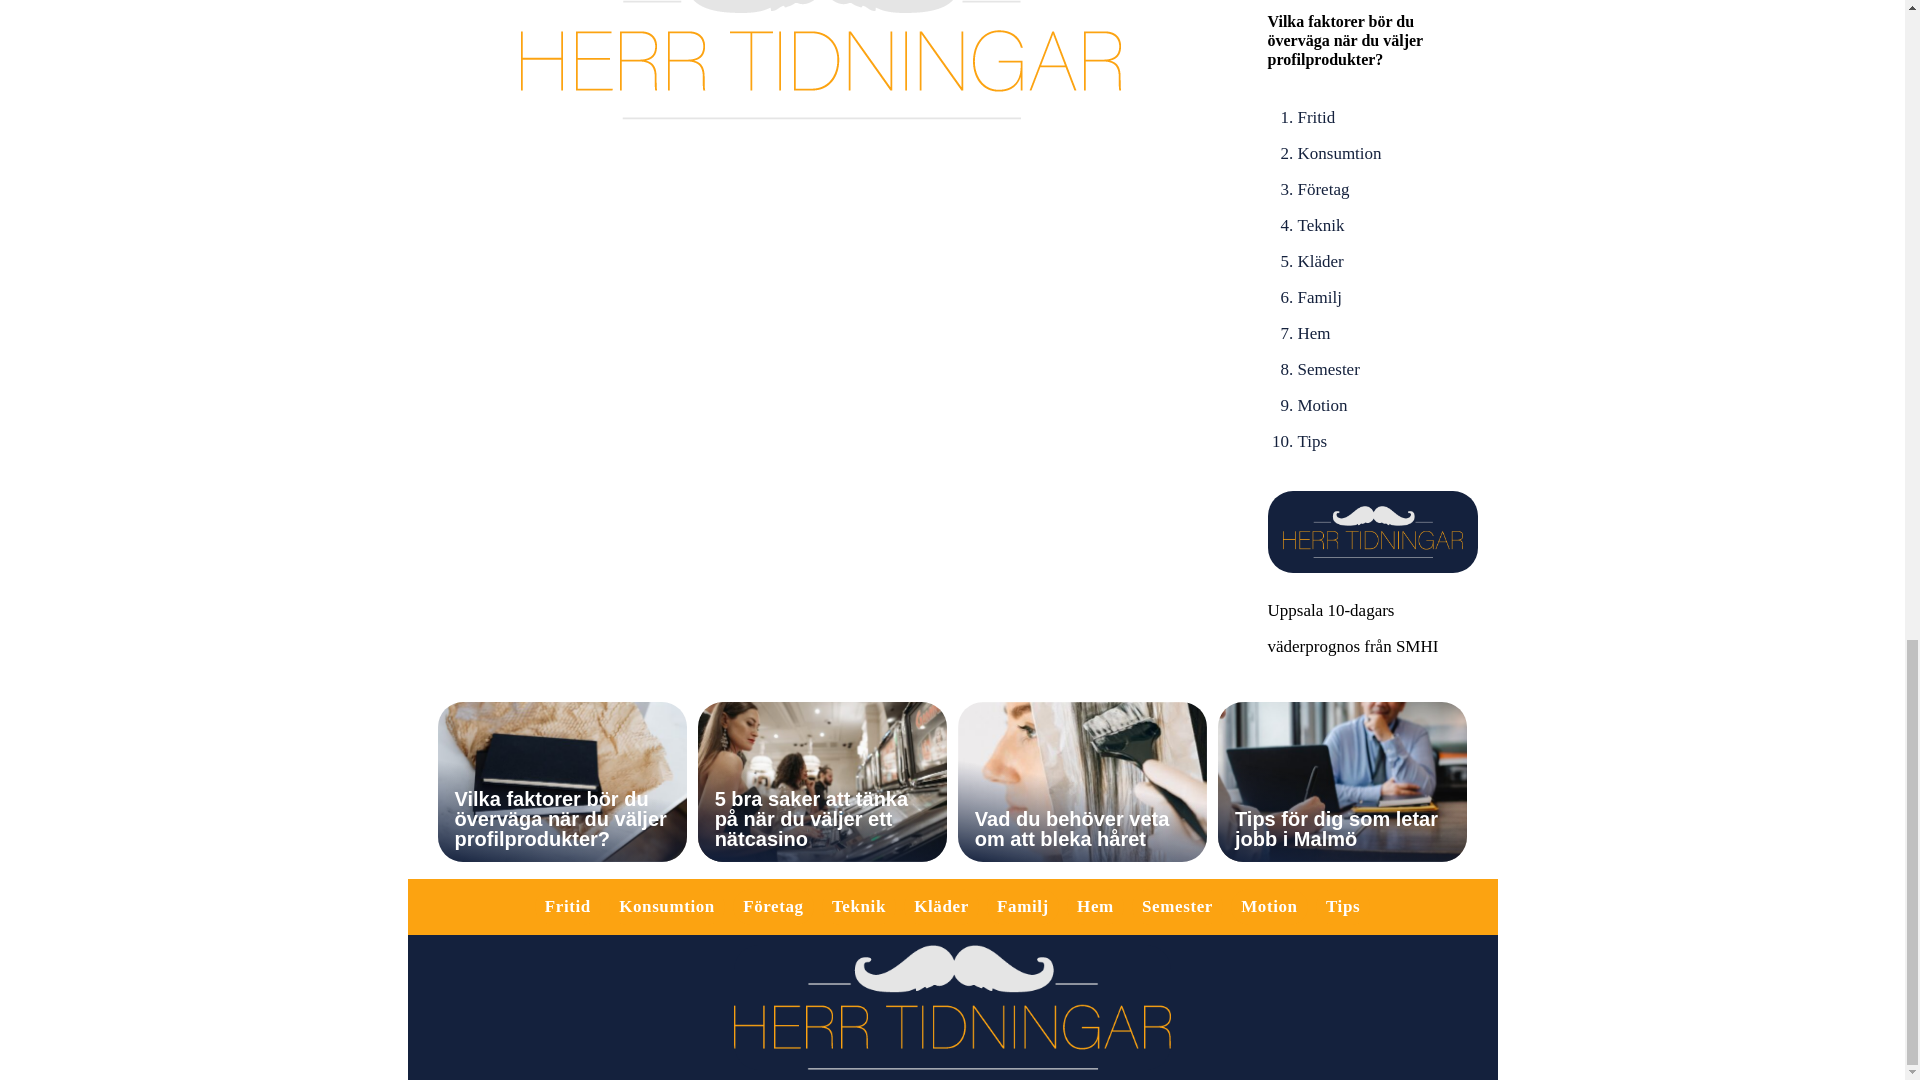 Image resolution: width=1920 pixels, height=1080 pixels. I want to click on Fritid, so click(1316, 118).